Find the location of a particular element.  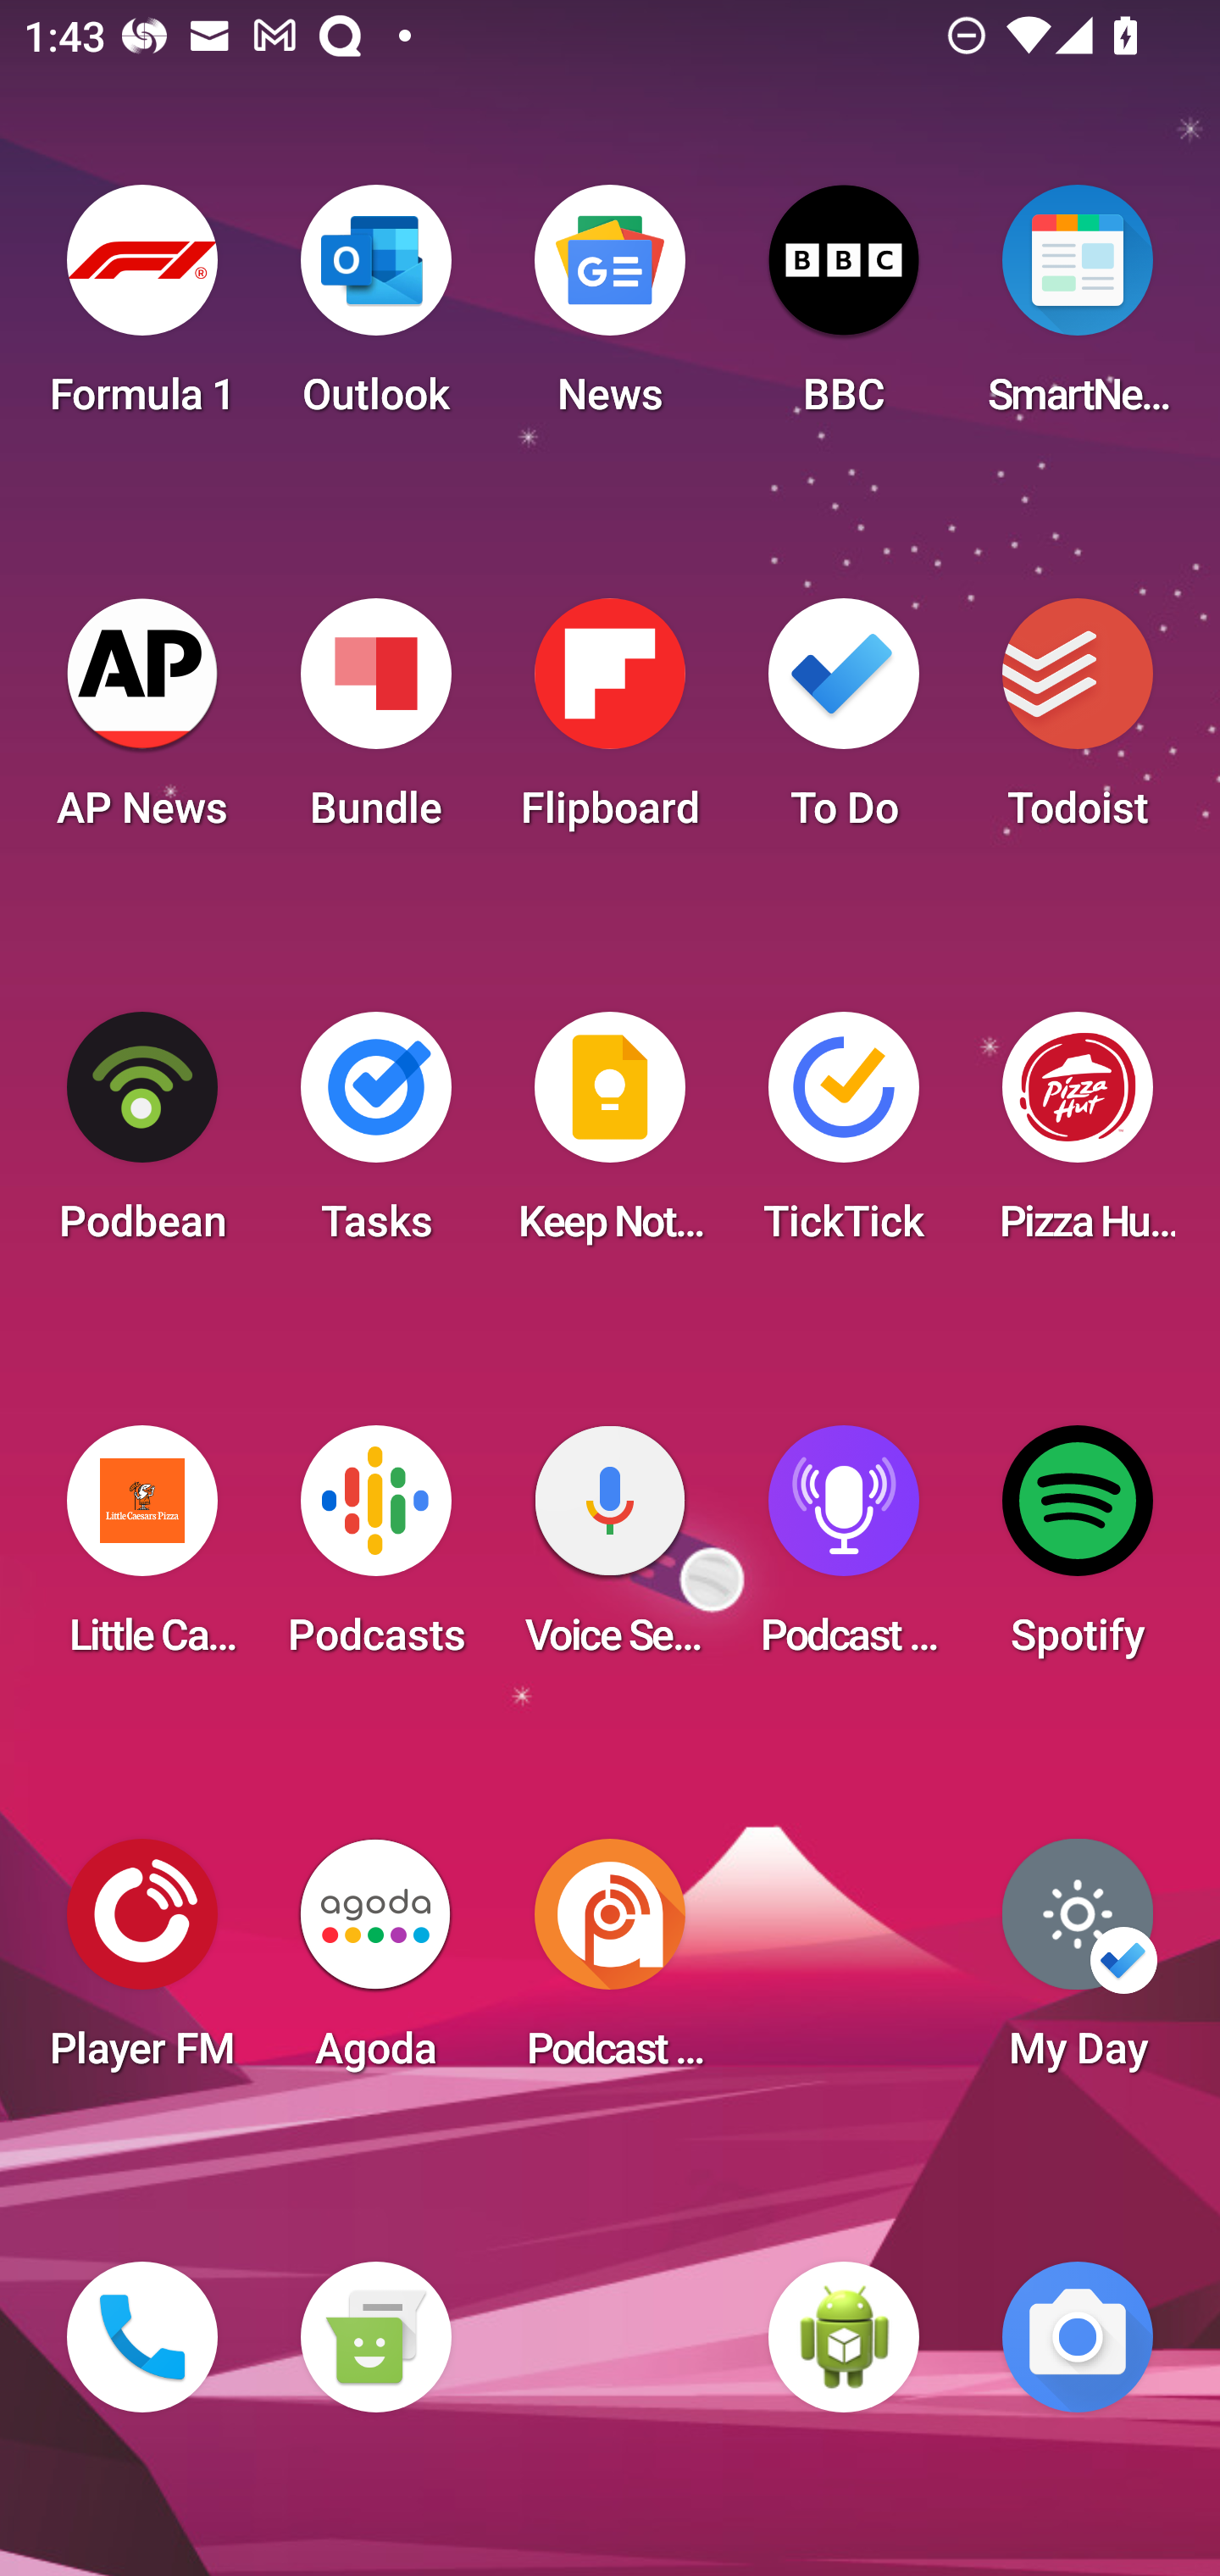

Pizza Hut HK & Macau is located at coordinates (1078, 1137).